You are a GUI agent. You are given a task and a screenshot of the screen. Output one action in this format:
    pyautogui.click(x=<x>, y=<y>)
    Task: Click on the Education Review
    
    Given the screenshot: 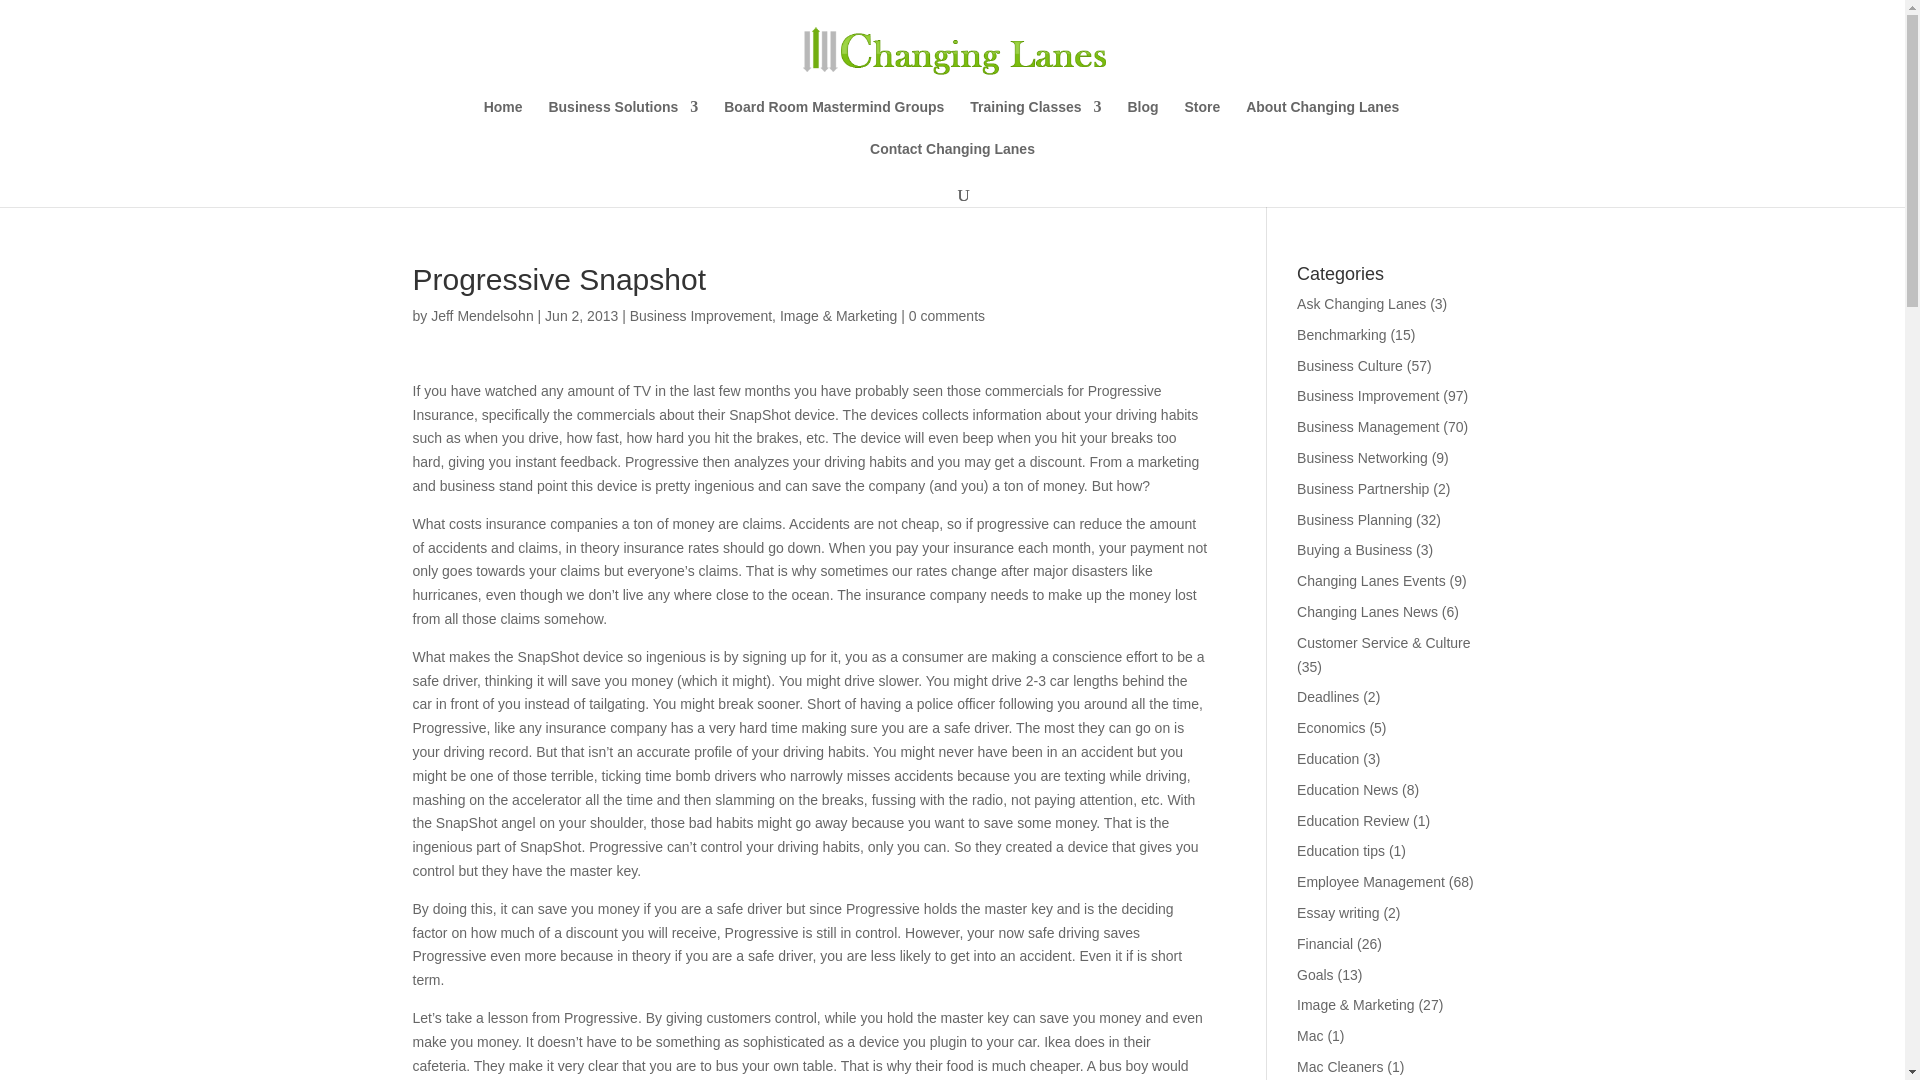 What is the action you would take?
    pyautogui.click(x=1353, y=821)
    